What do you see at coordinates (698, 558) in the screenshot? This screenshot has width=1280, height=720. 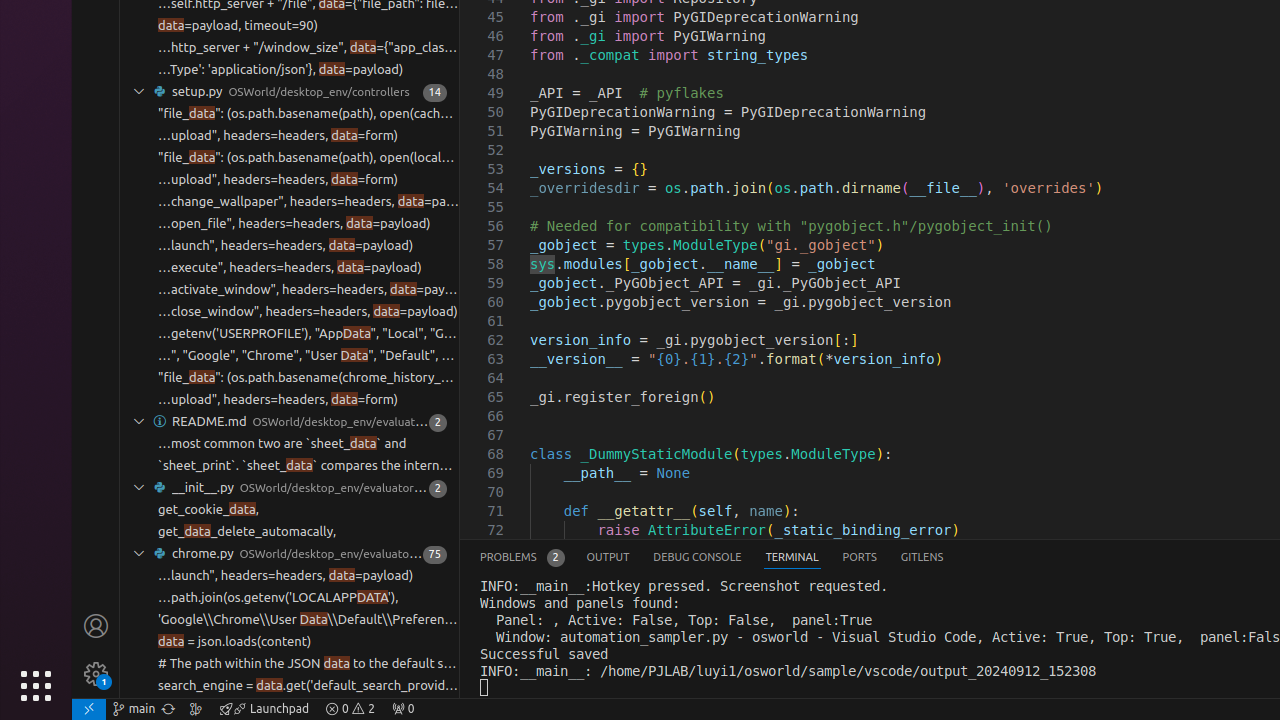 I see `Debug Console (Ctrl+Shift+Y)` at bounding box center [698, 558].